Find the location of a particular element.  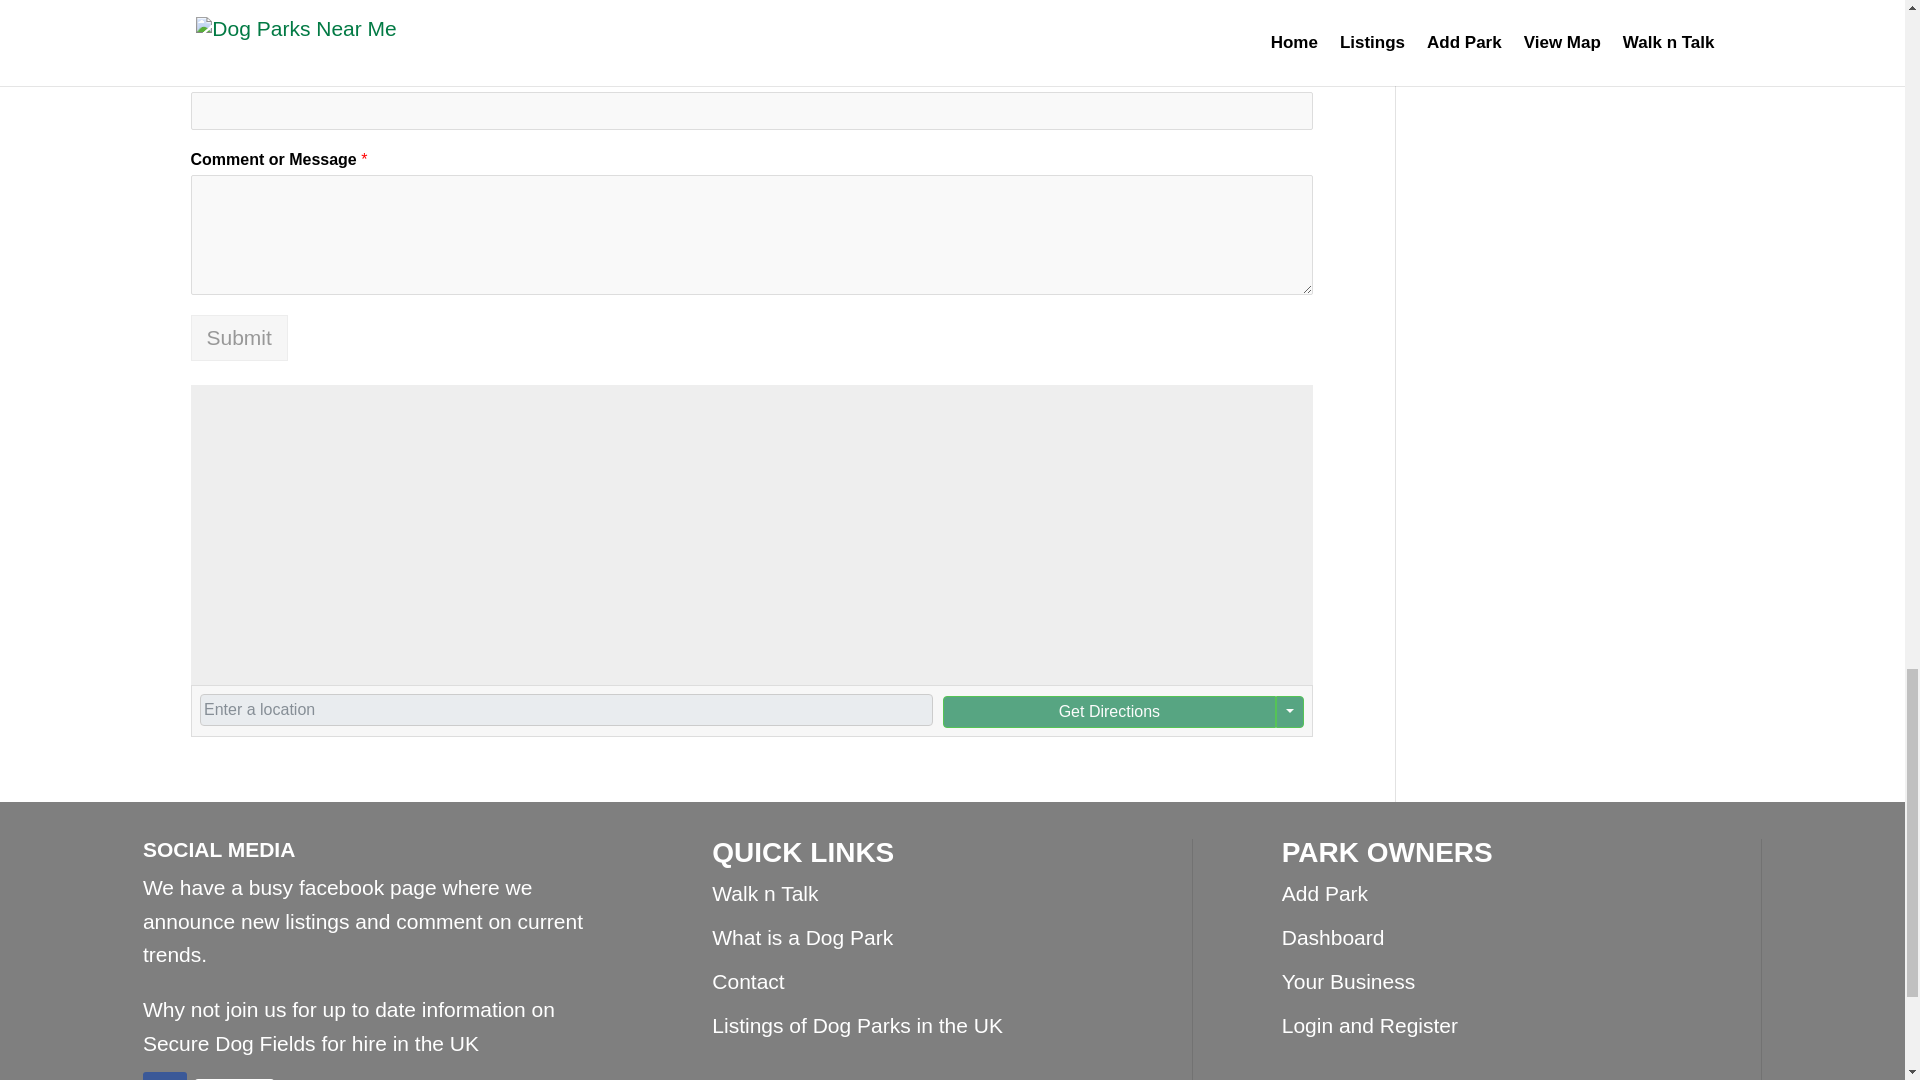

Listings of Dog Parks in the UK is located at coordinates (857, 1025).